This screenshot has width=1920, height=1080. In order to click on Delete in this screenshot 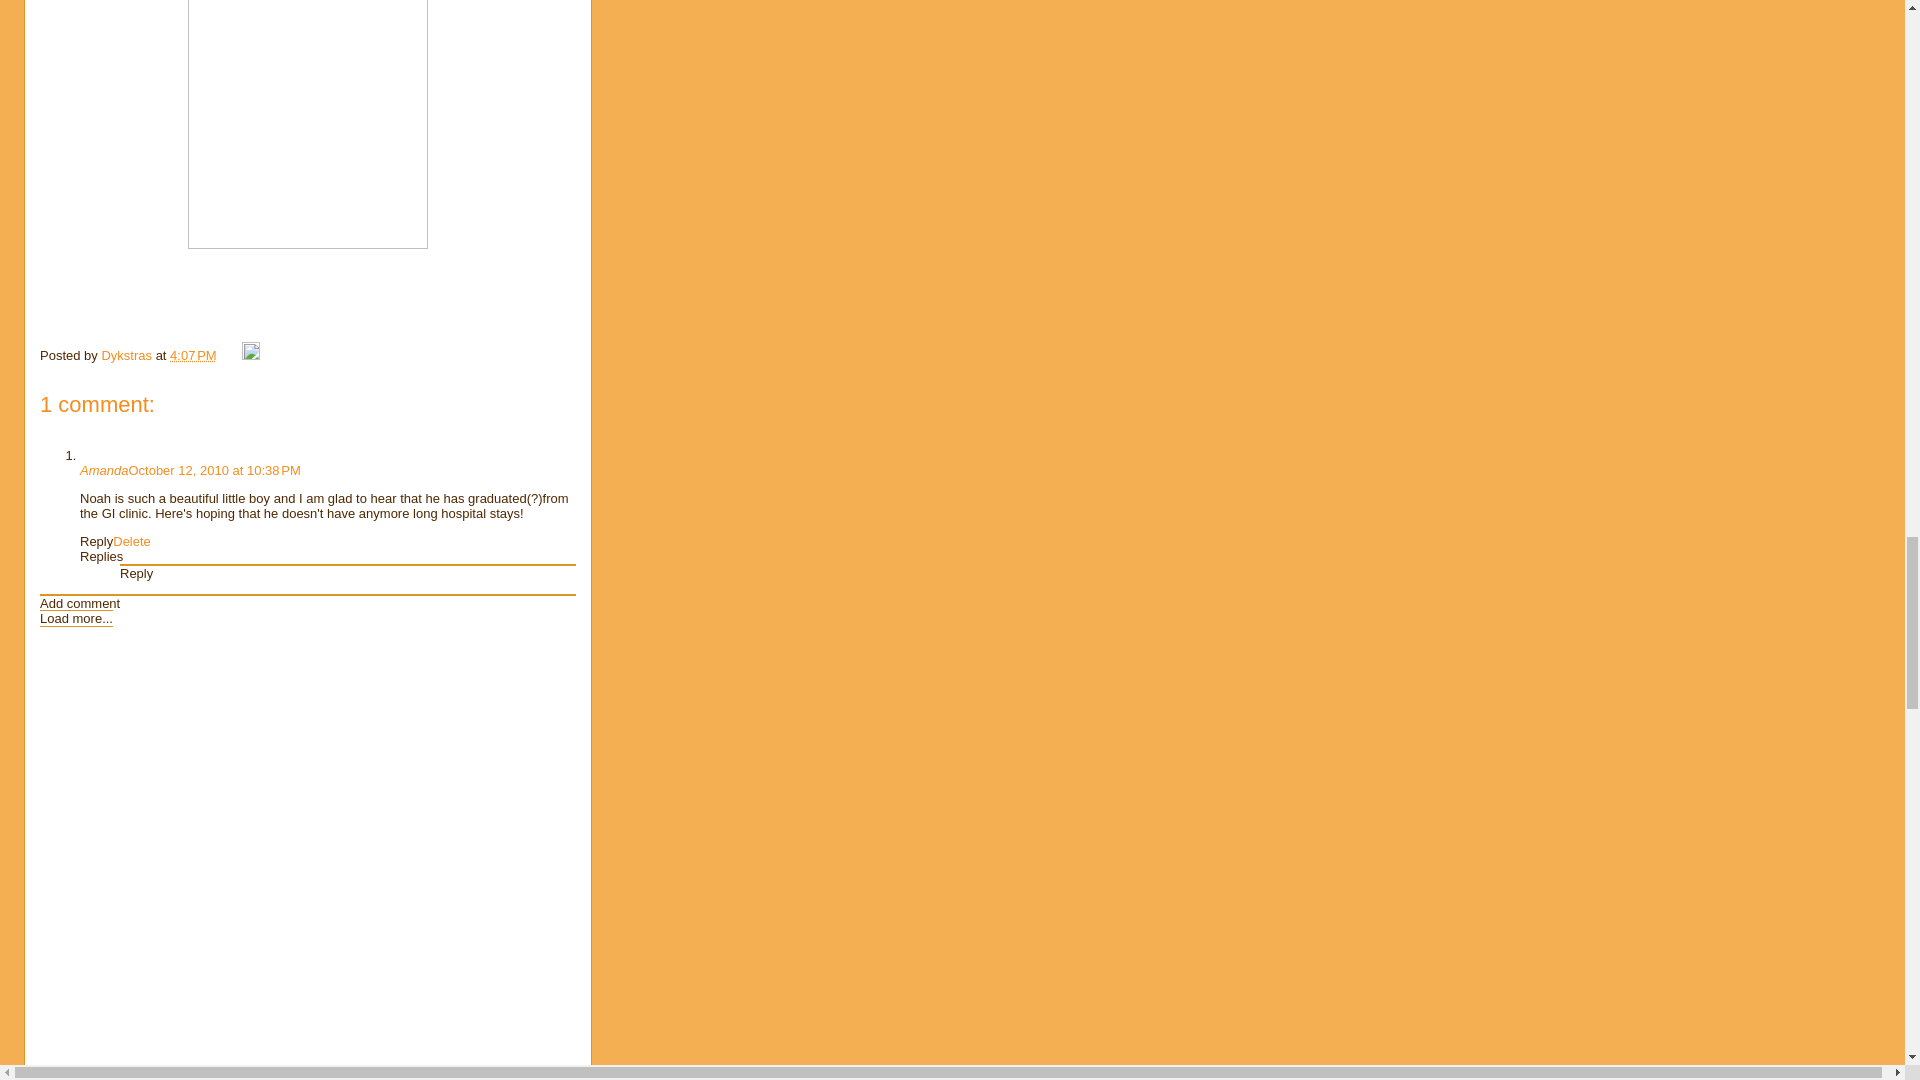, I will do `click(132, 540)`.